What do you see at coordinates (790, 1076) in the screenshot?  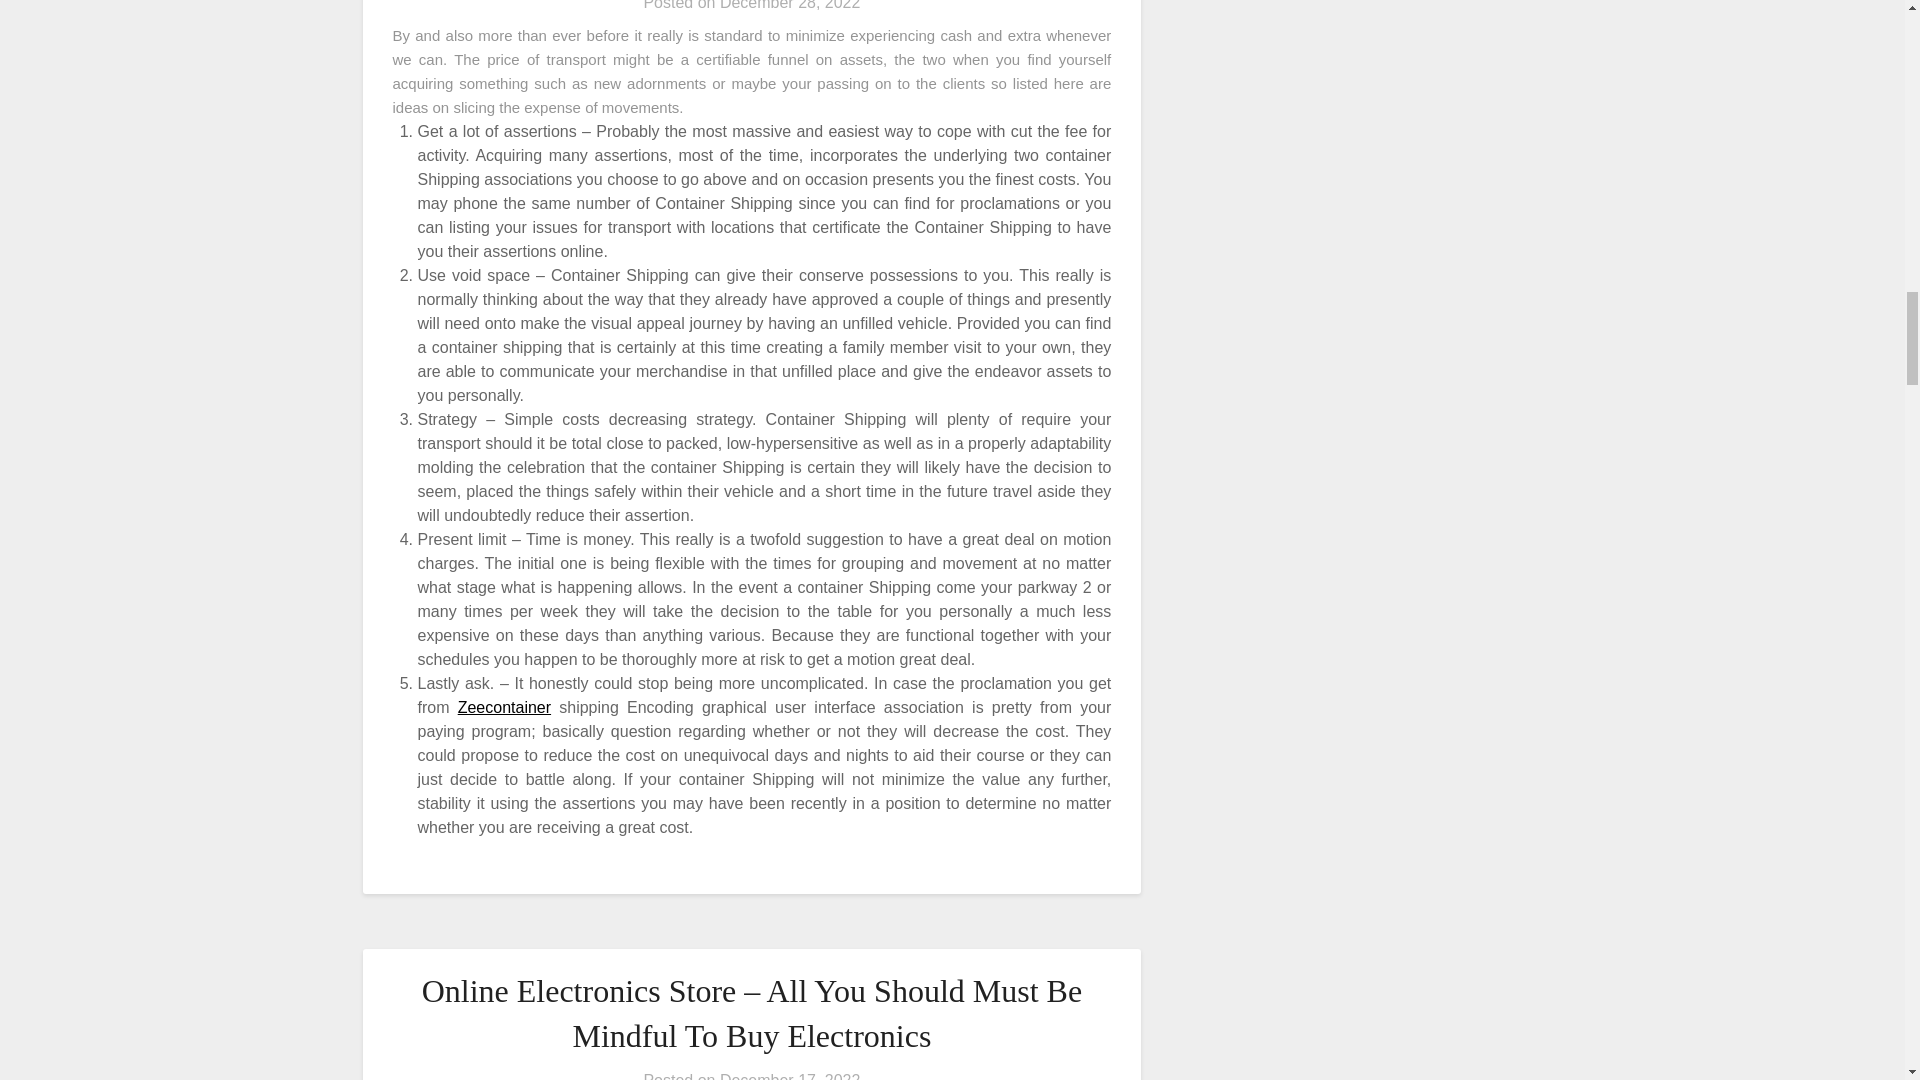 I see `December 17, 2022` at bounding box center [790, 1076].